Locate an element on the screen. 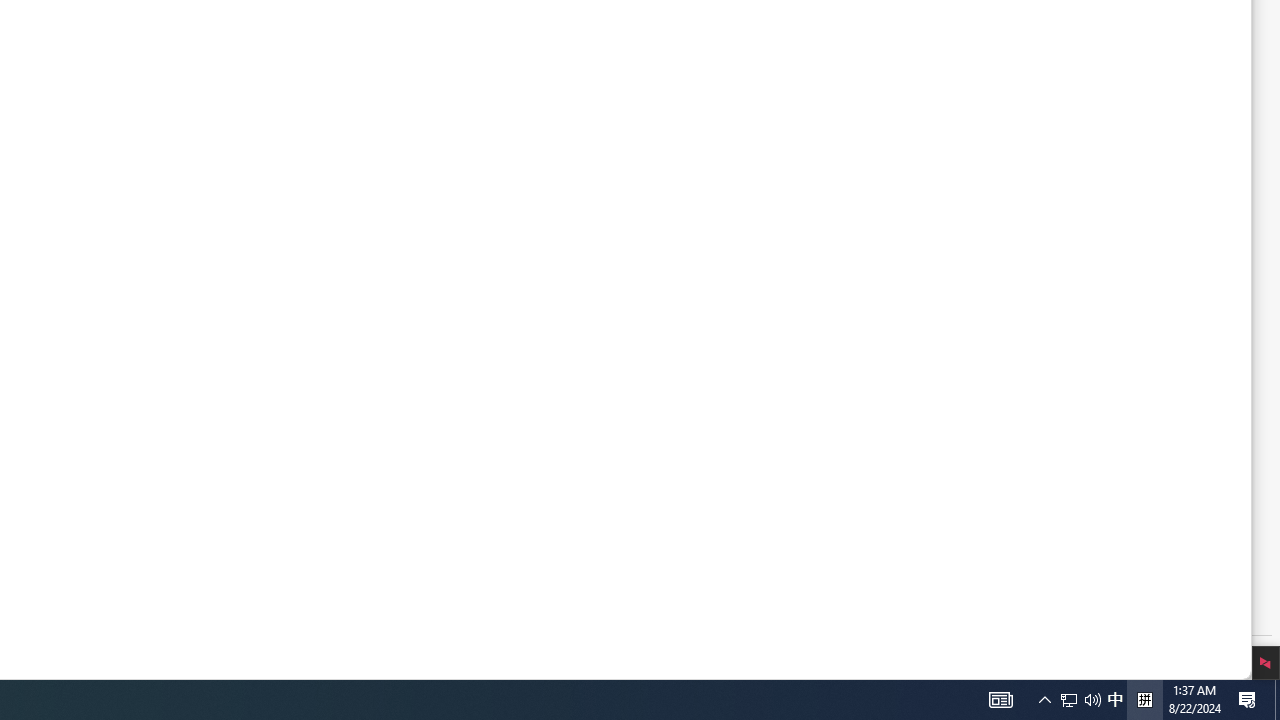 This screenshot has width=1280, height=720. eBay sites,United States is located at coordinates (493, 522).